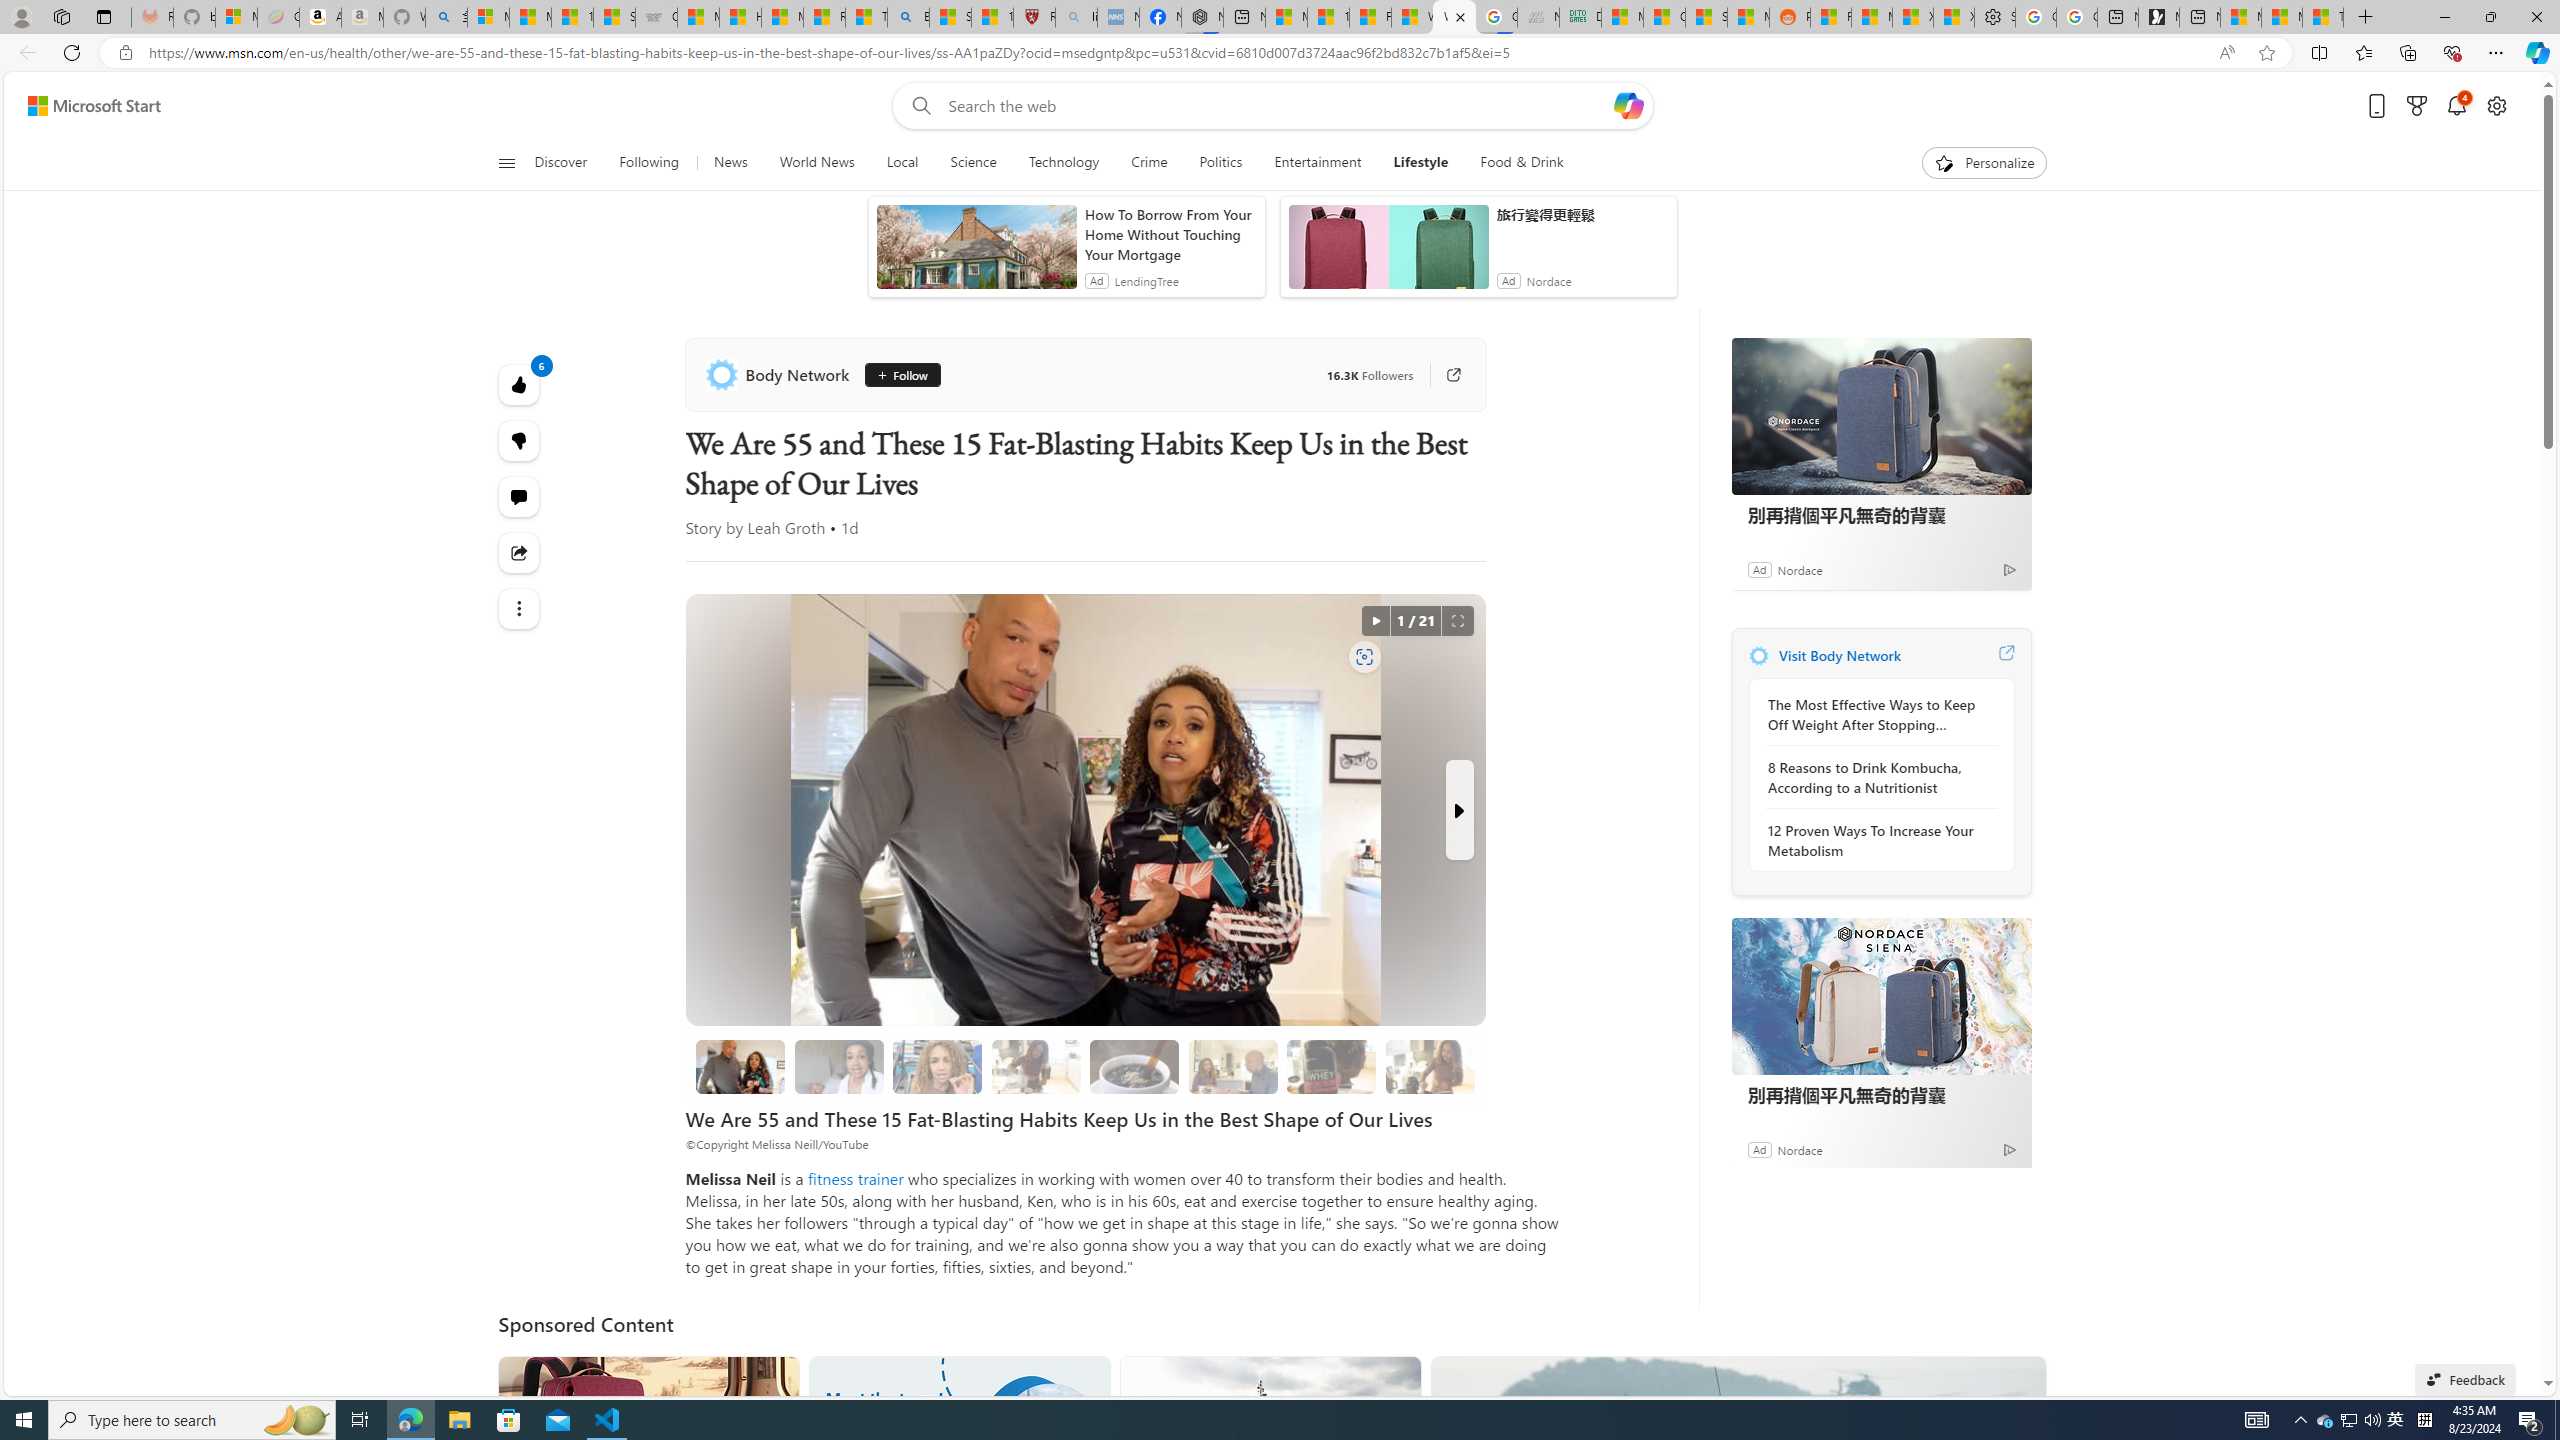 The width and height of the screenshot is (2560, 1440). Describe the element at coordinates (780, 374) in the screenshot. I see `Body Network` at that location.